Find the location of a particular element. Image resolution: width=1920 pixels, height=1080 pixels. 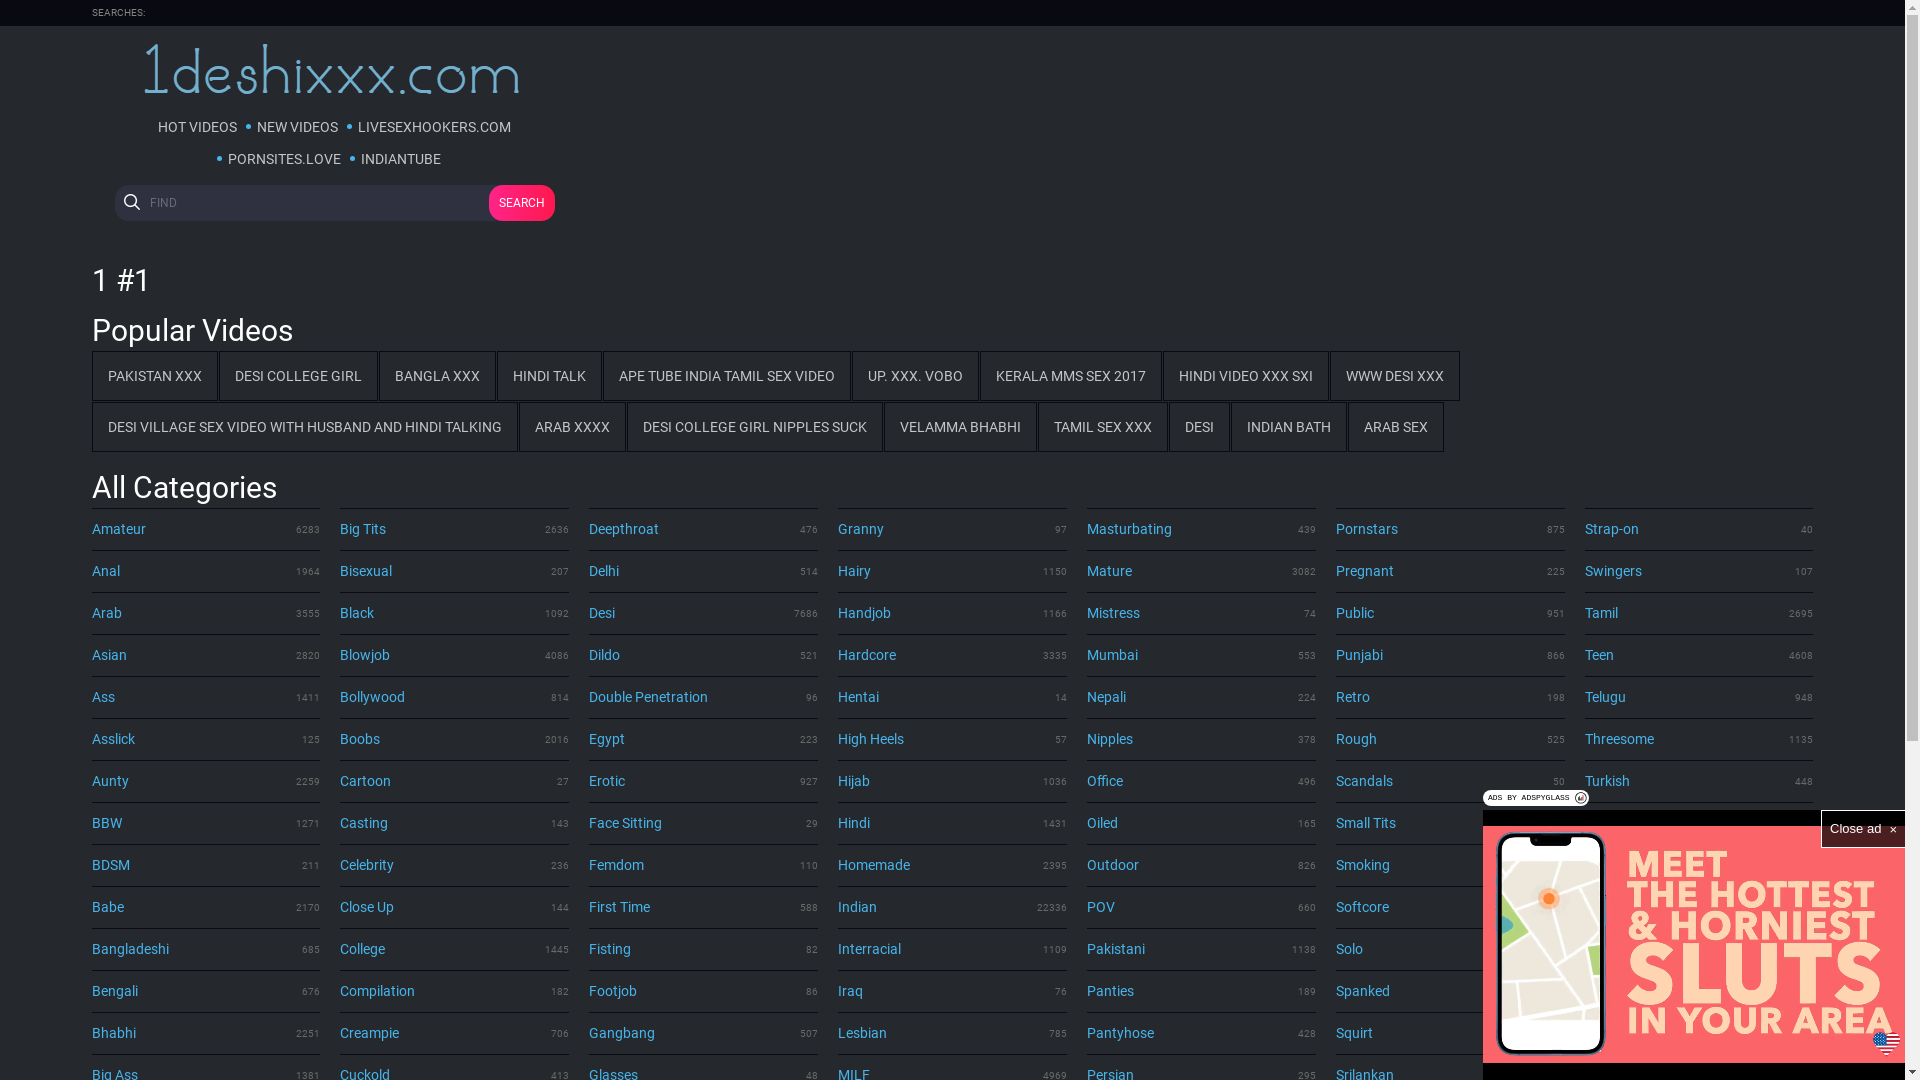

Pregnant
225 is located at coordinates (1450, 571).